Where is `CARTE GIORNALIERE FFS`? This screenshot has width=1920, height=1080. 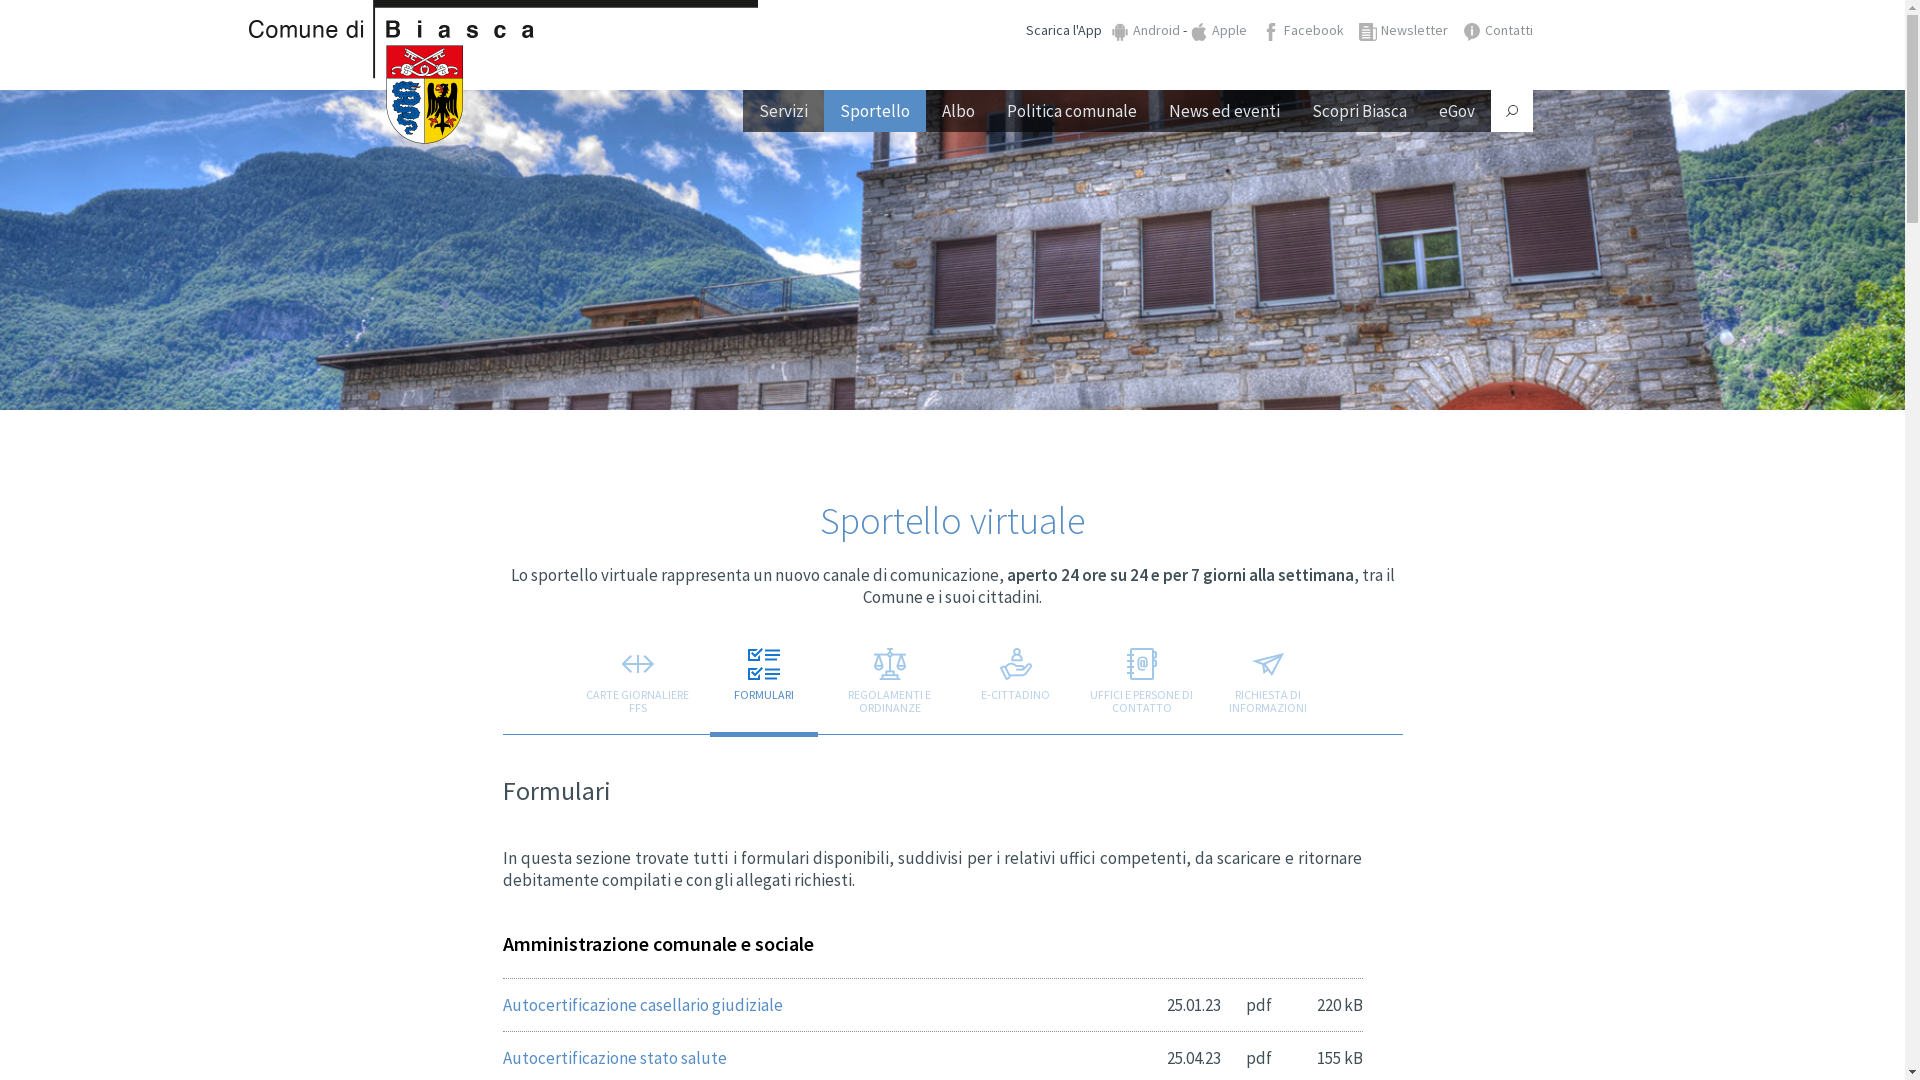
CARTE GIORNALIERE FFS is located at coordinates (638, 686).